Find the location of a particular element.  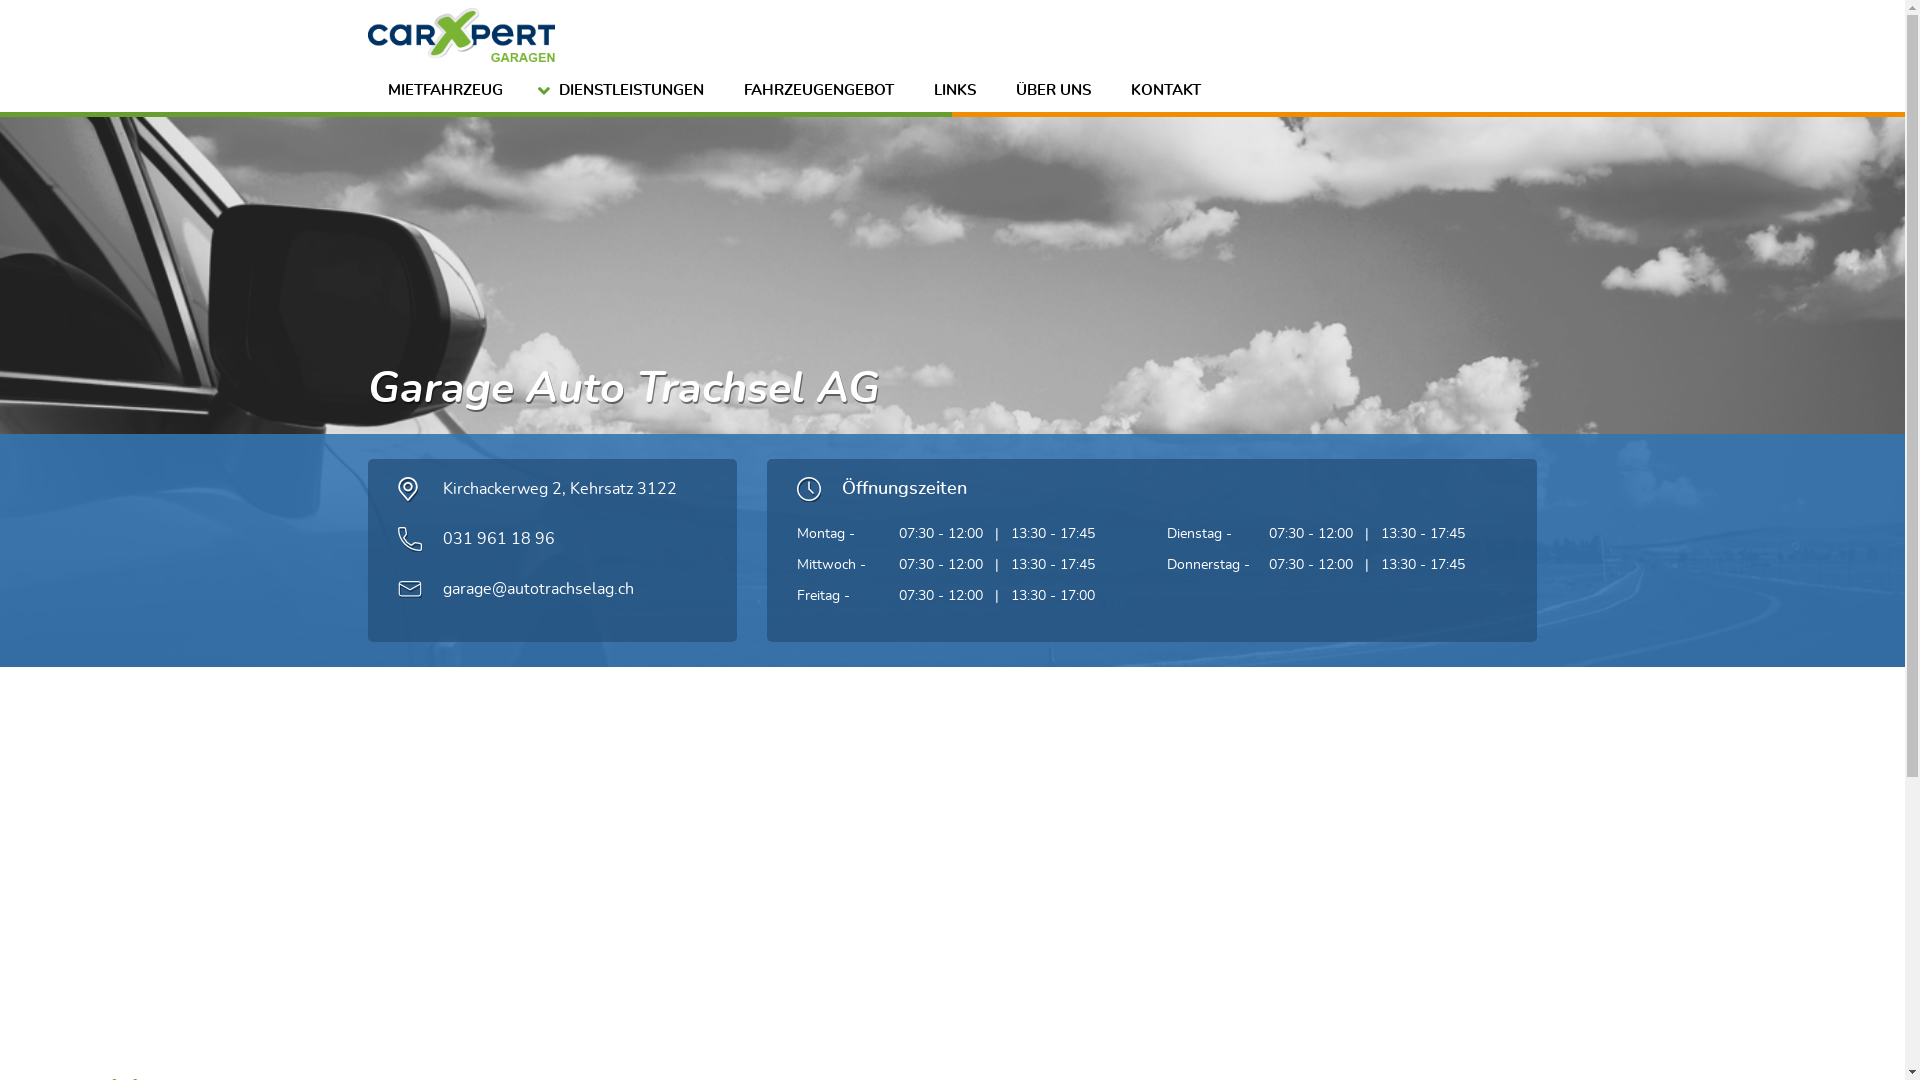

LINKS is located at coordinates (955, 92).